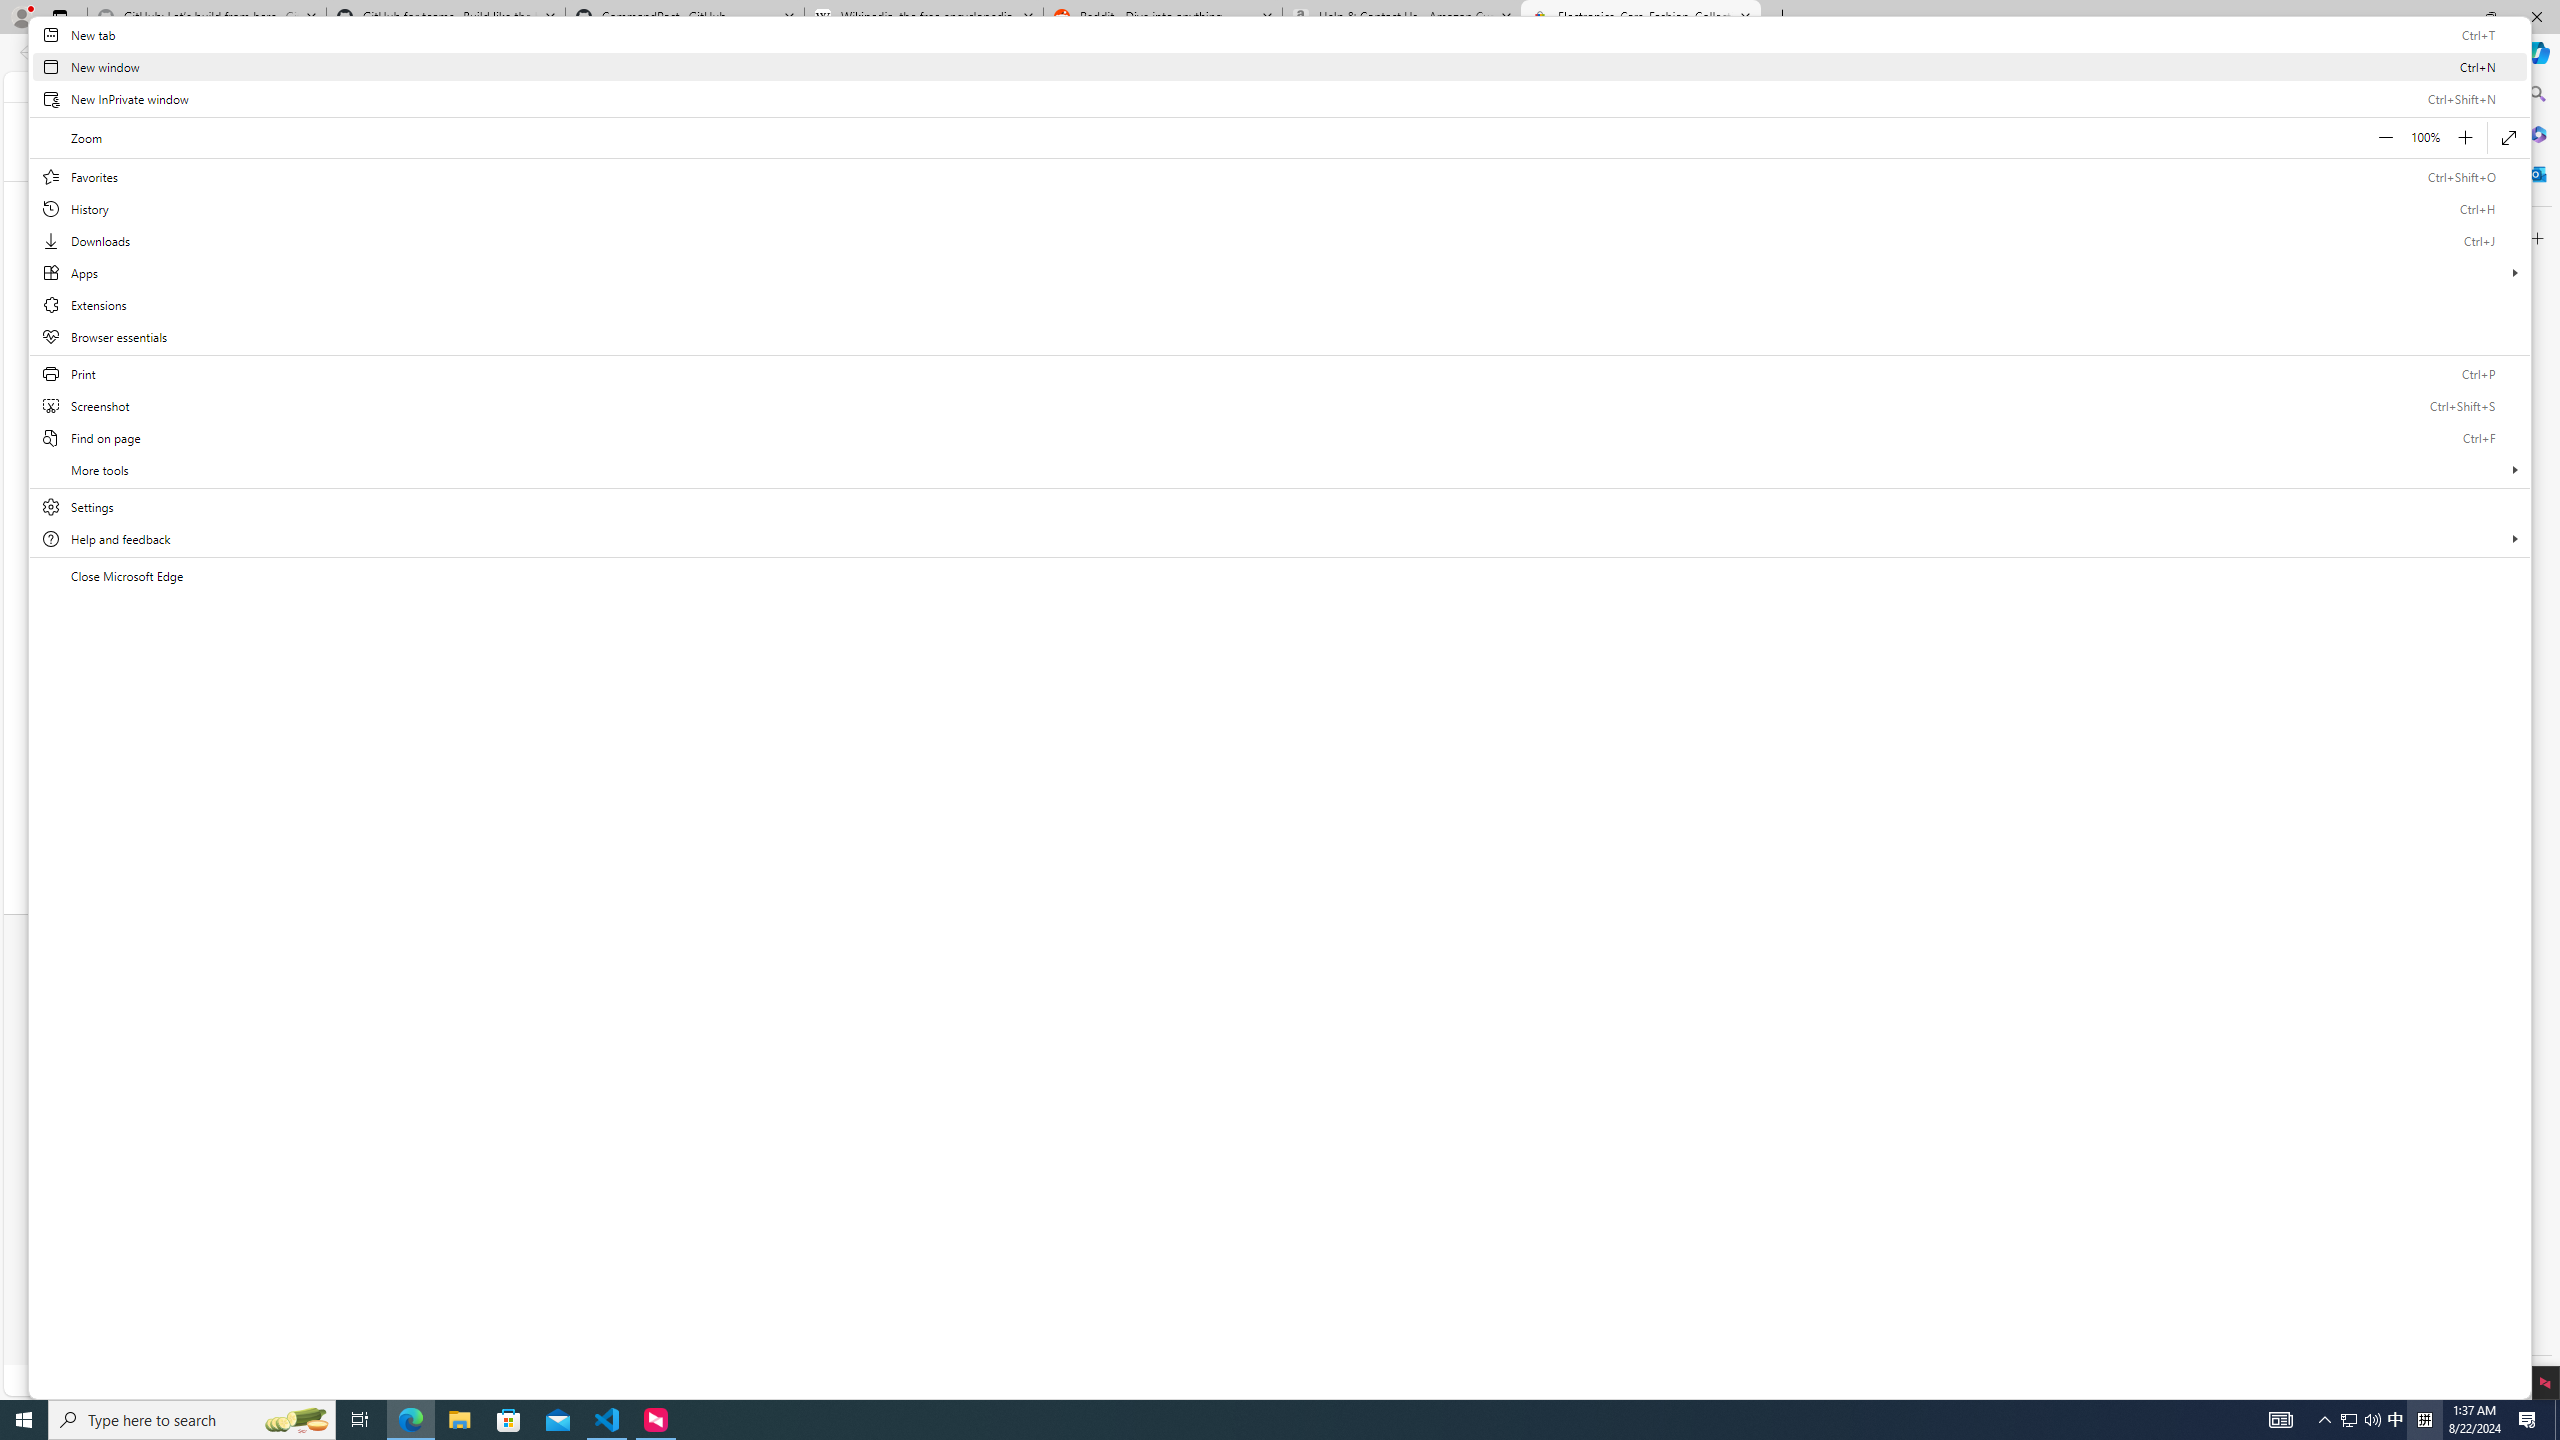  I want to click on Pre-loved Luxury, so click(1619, 762).